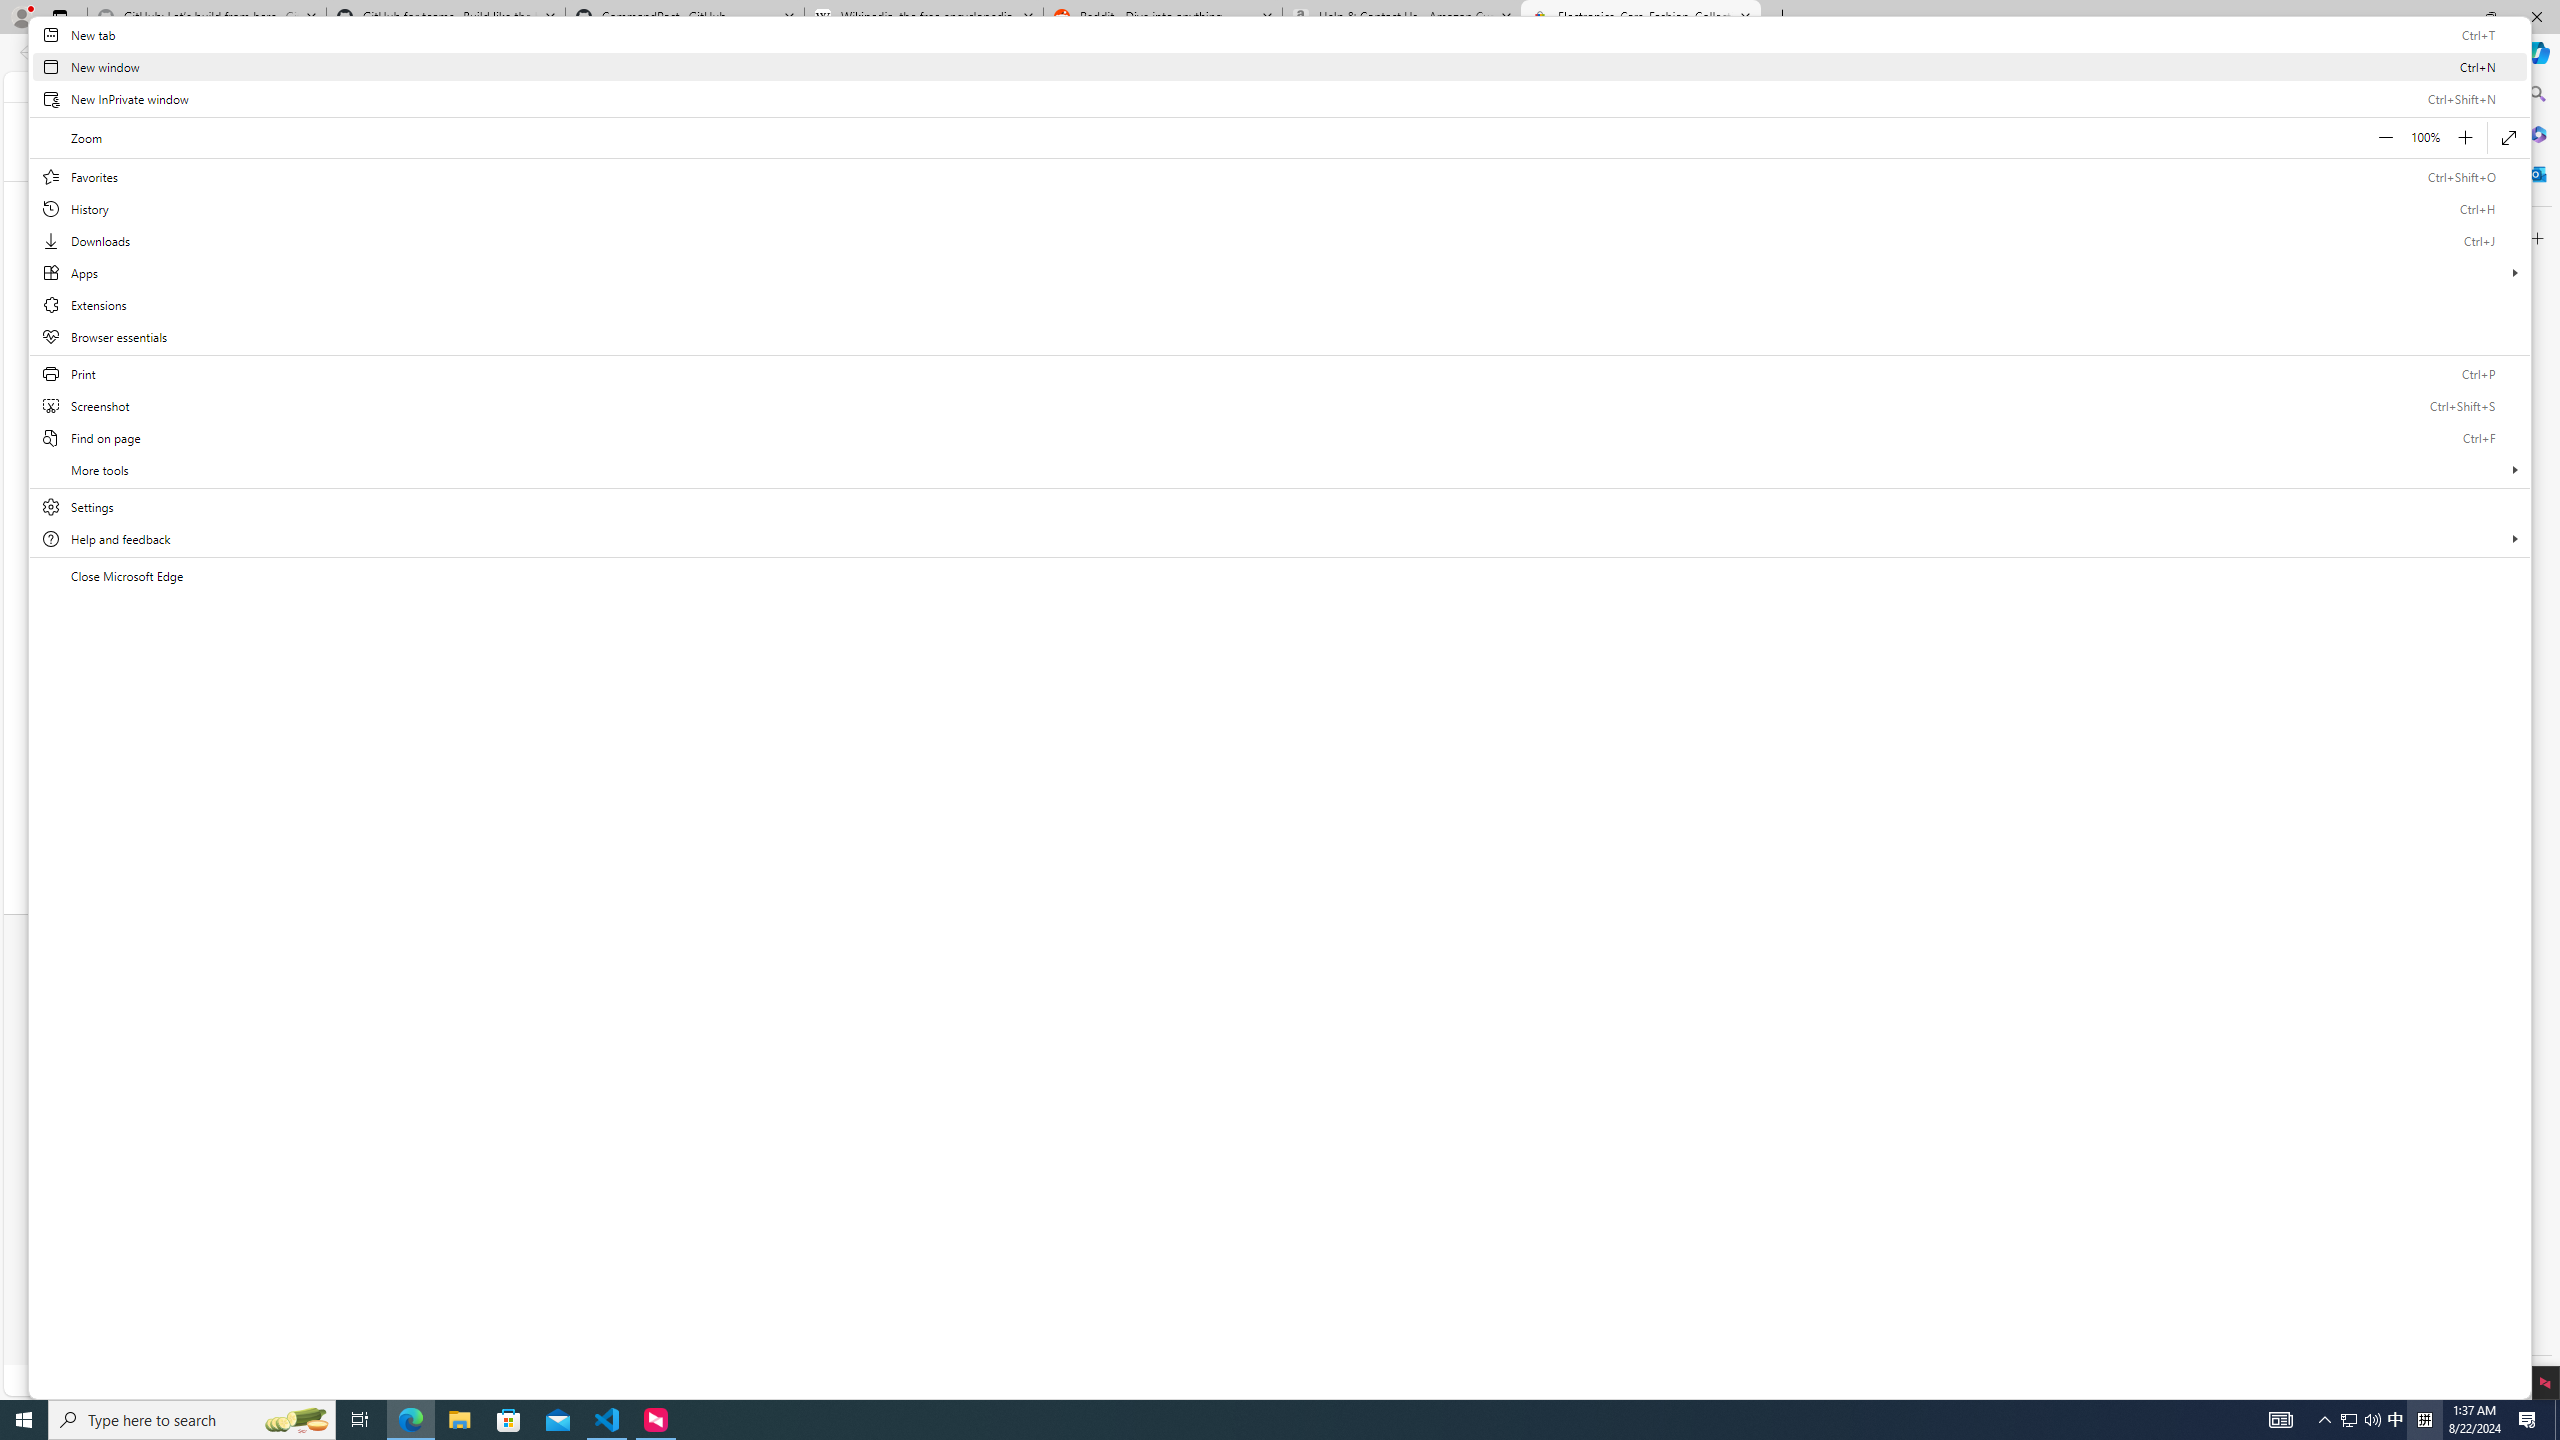  I want to click on Pre-loved Luxury, so click(1619, 762).